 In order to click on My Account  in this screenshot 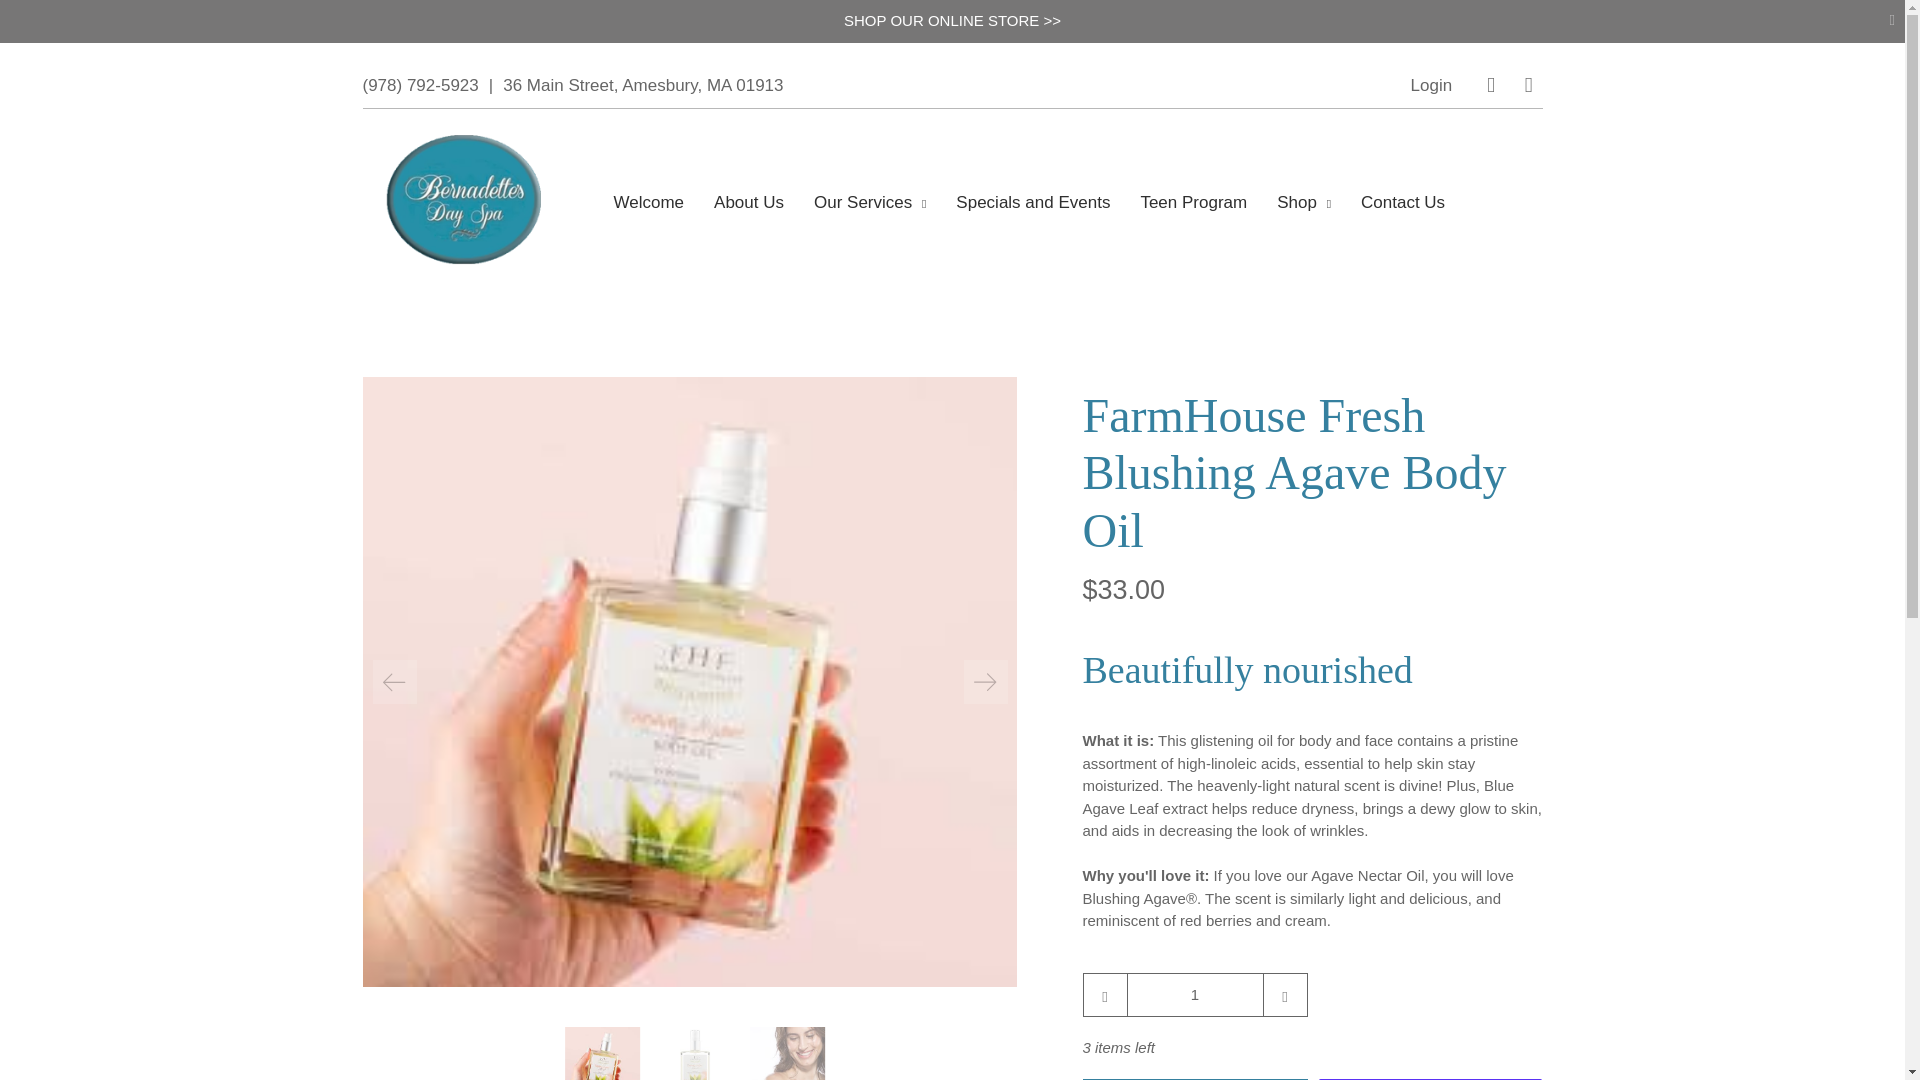, I will do `click(1432, 85)`.